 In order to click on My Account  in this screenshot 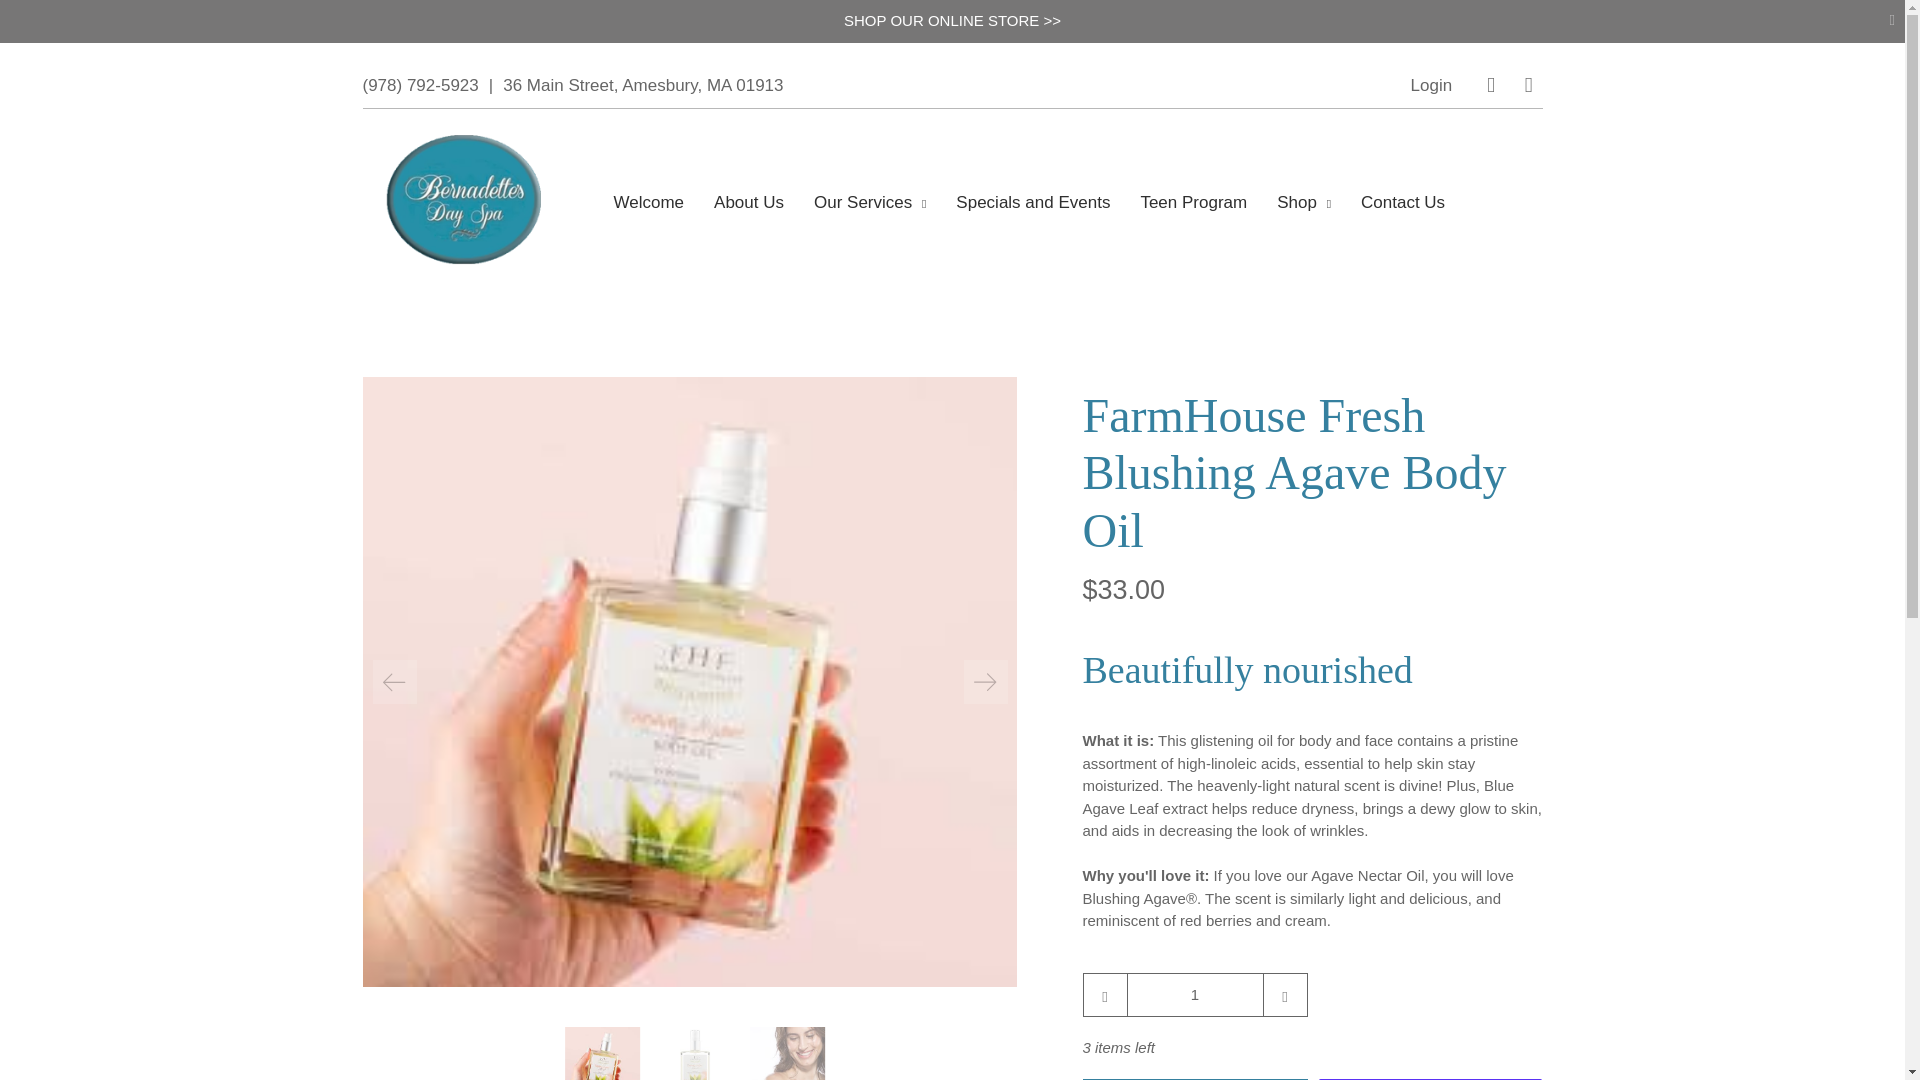, I will do `click(1432, 85)`.